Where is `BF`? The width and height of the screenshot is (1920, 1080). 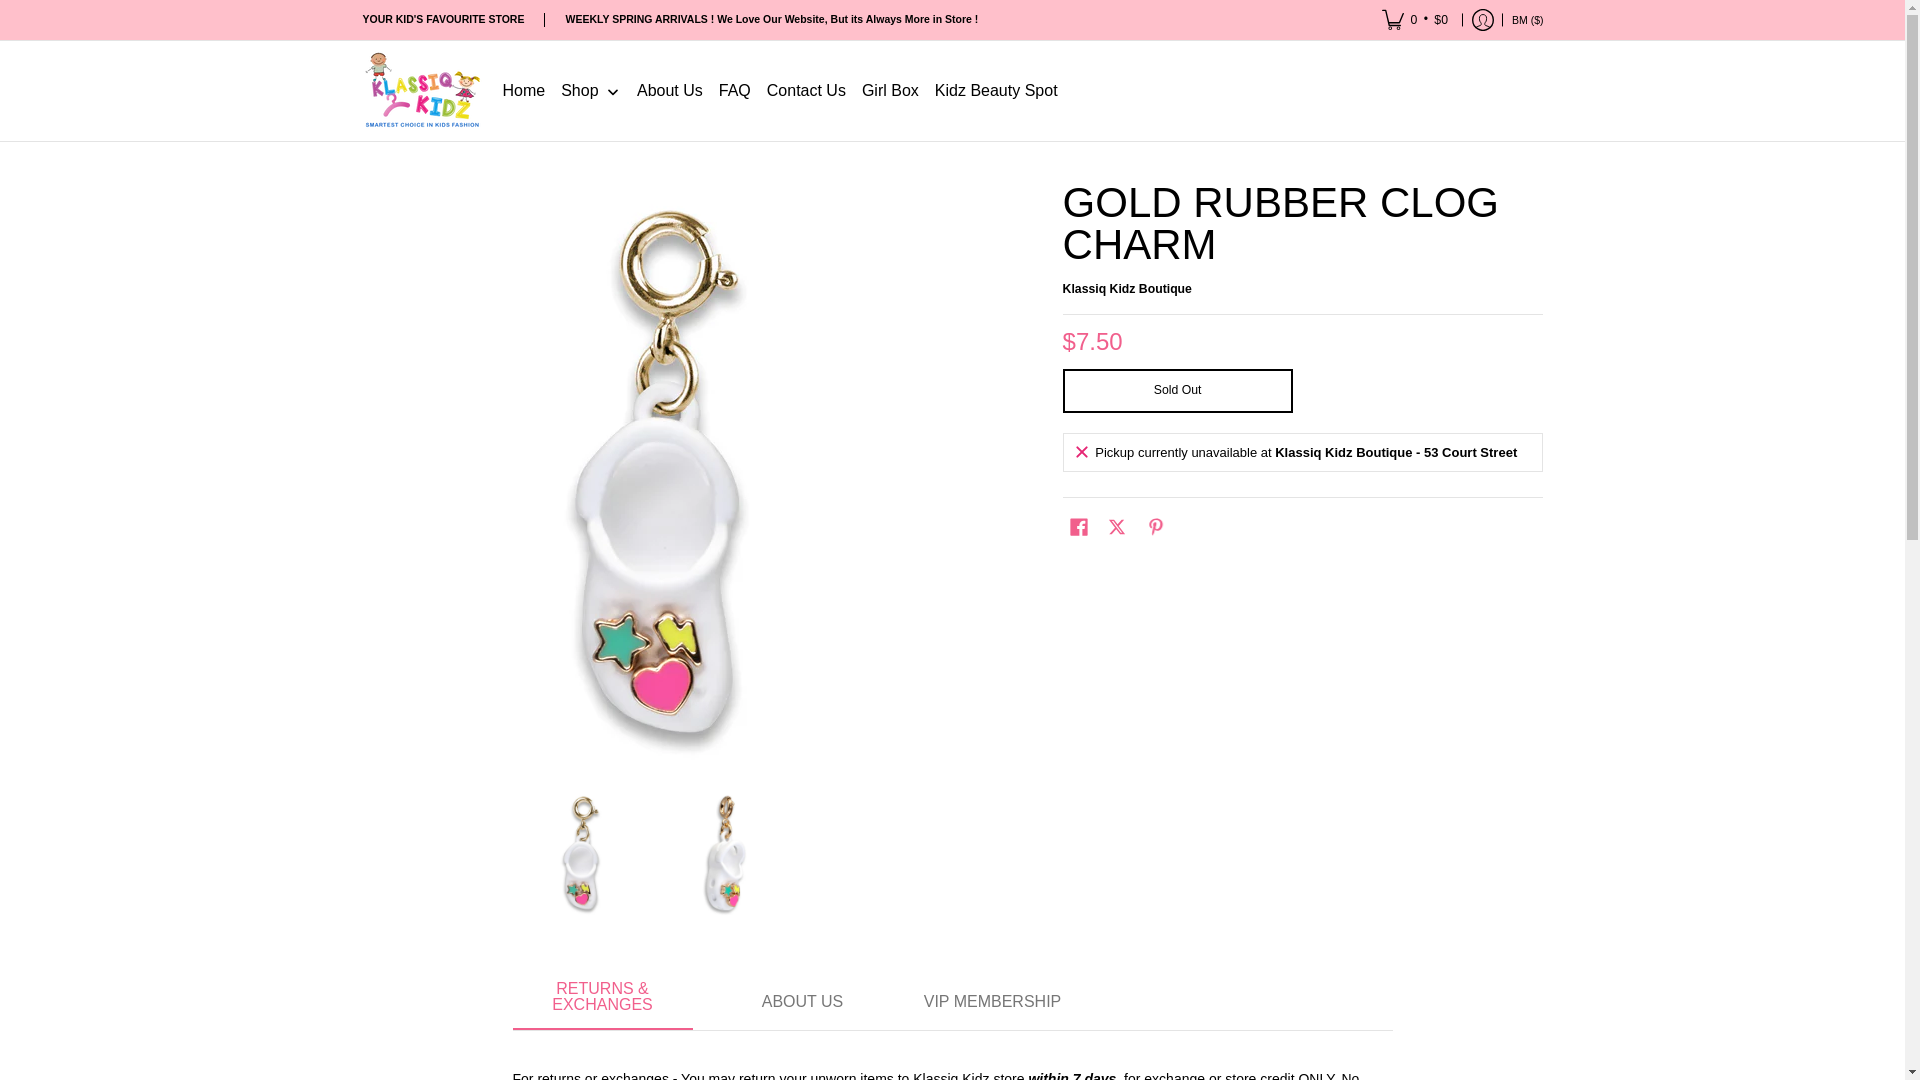 BF is located at coordinates (1335, 43).